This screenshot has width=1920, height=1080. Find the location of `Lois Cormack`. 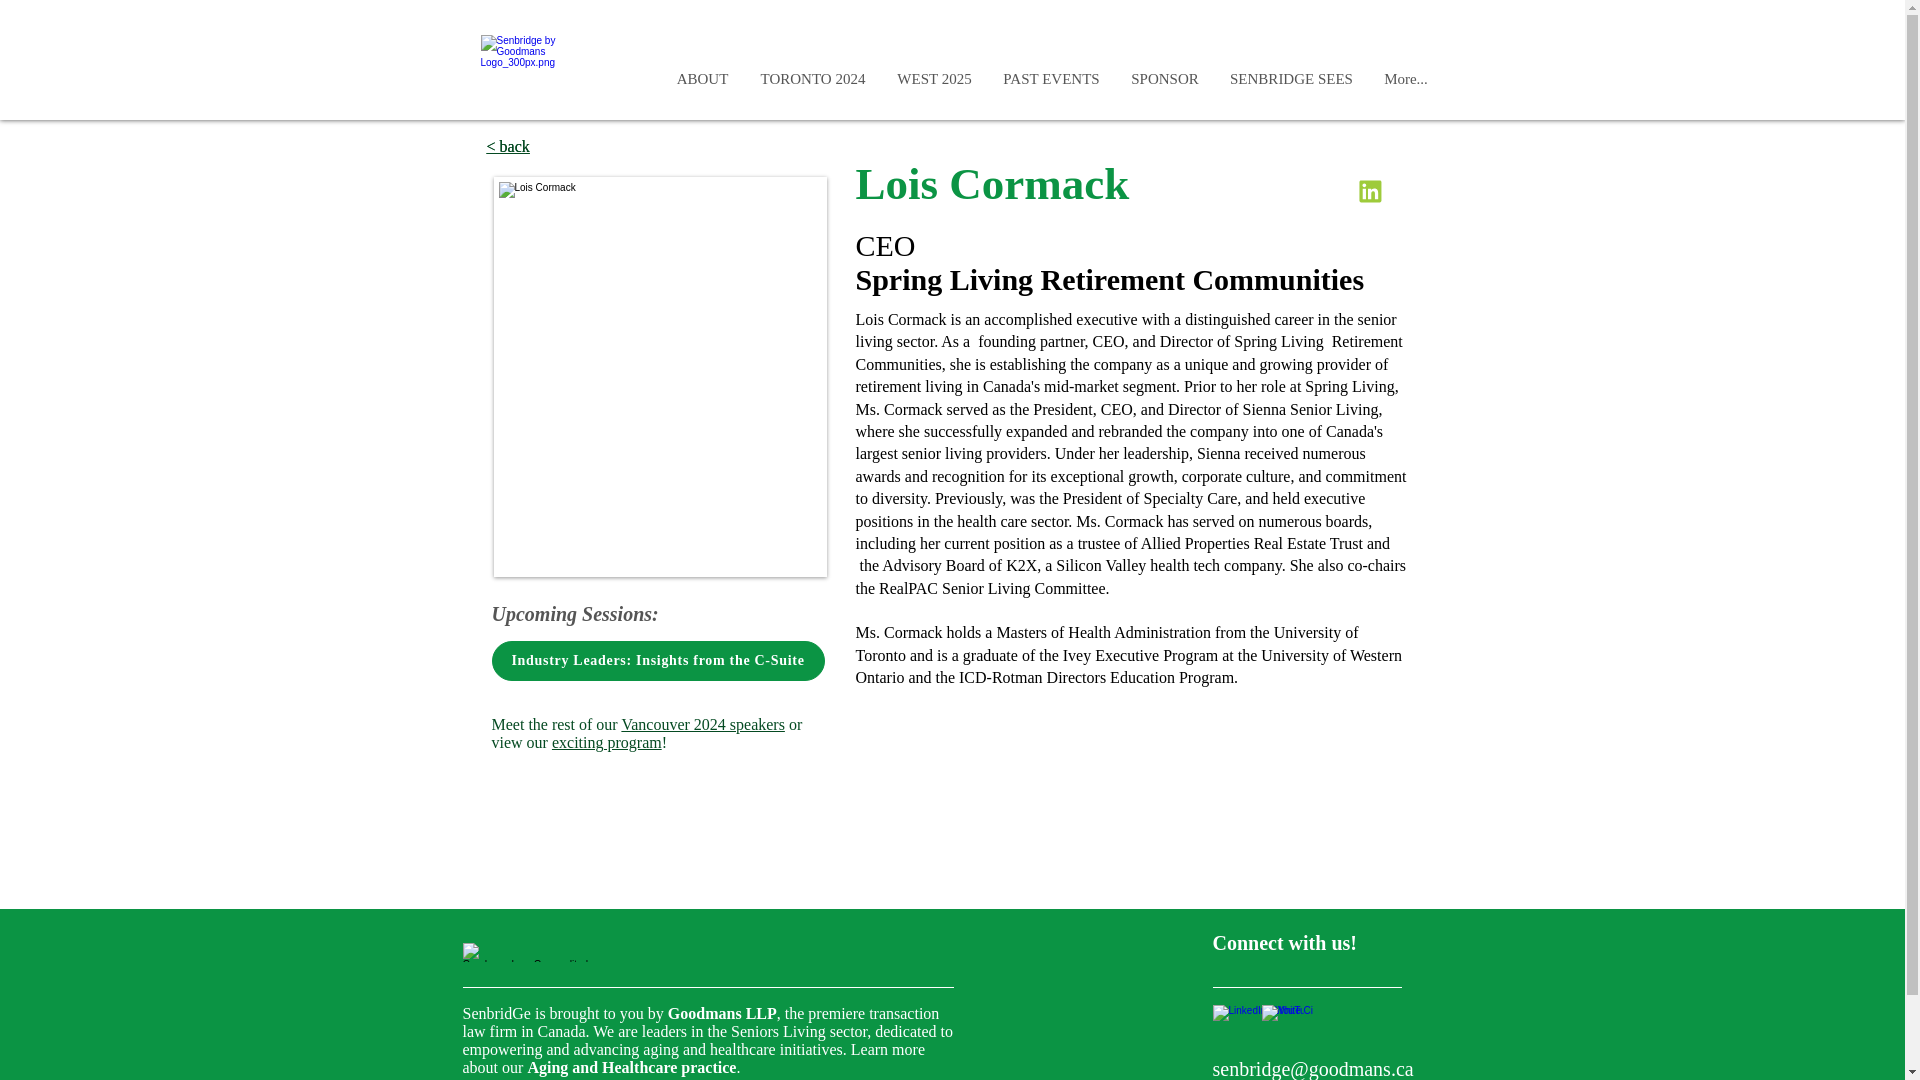

Lois Cormack is located at coordinates (660, 376).